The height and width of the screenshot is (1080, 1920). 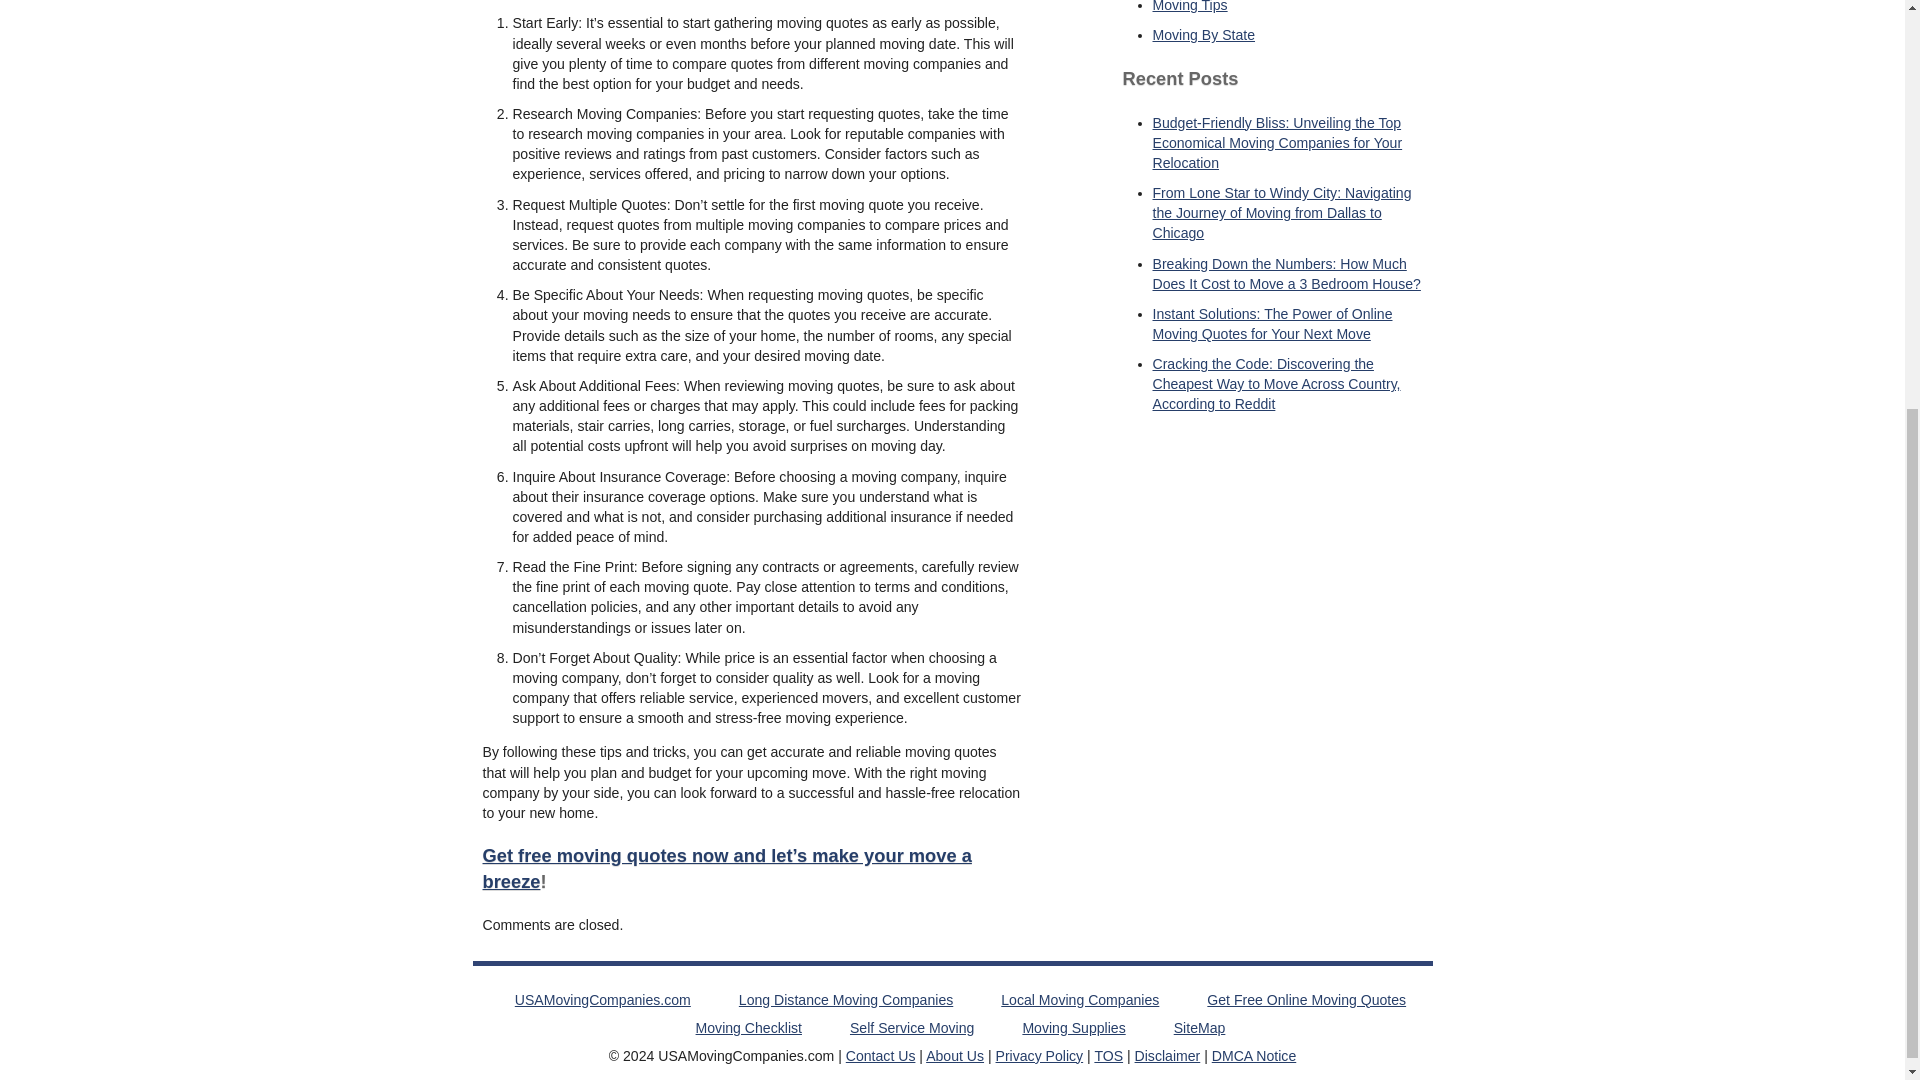 I want to click on Moving By State, so click(x=1204, y=35).